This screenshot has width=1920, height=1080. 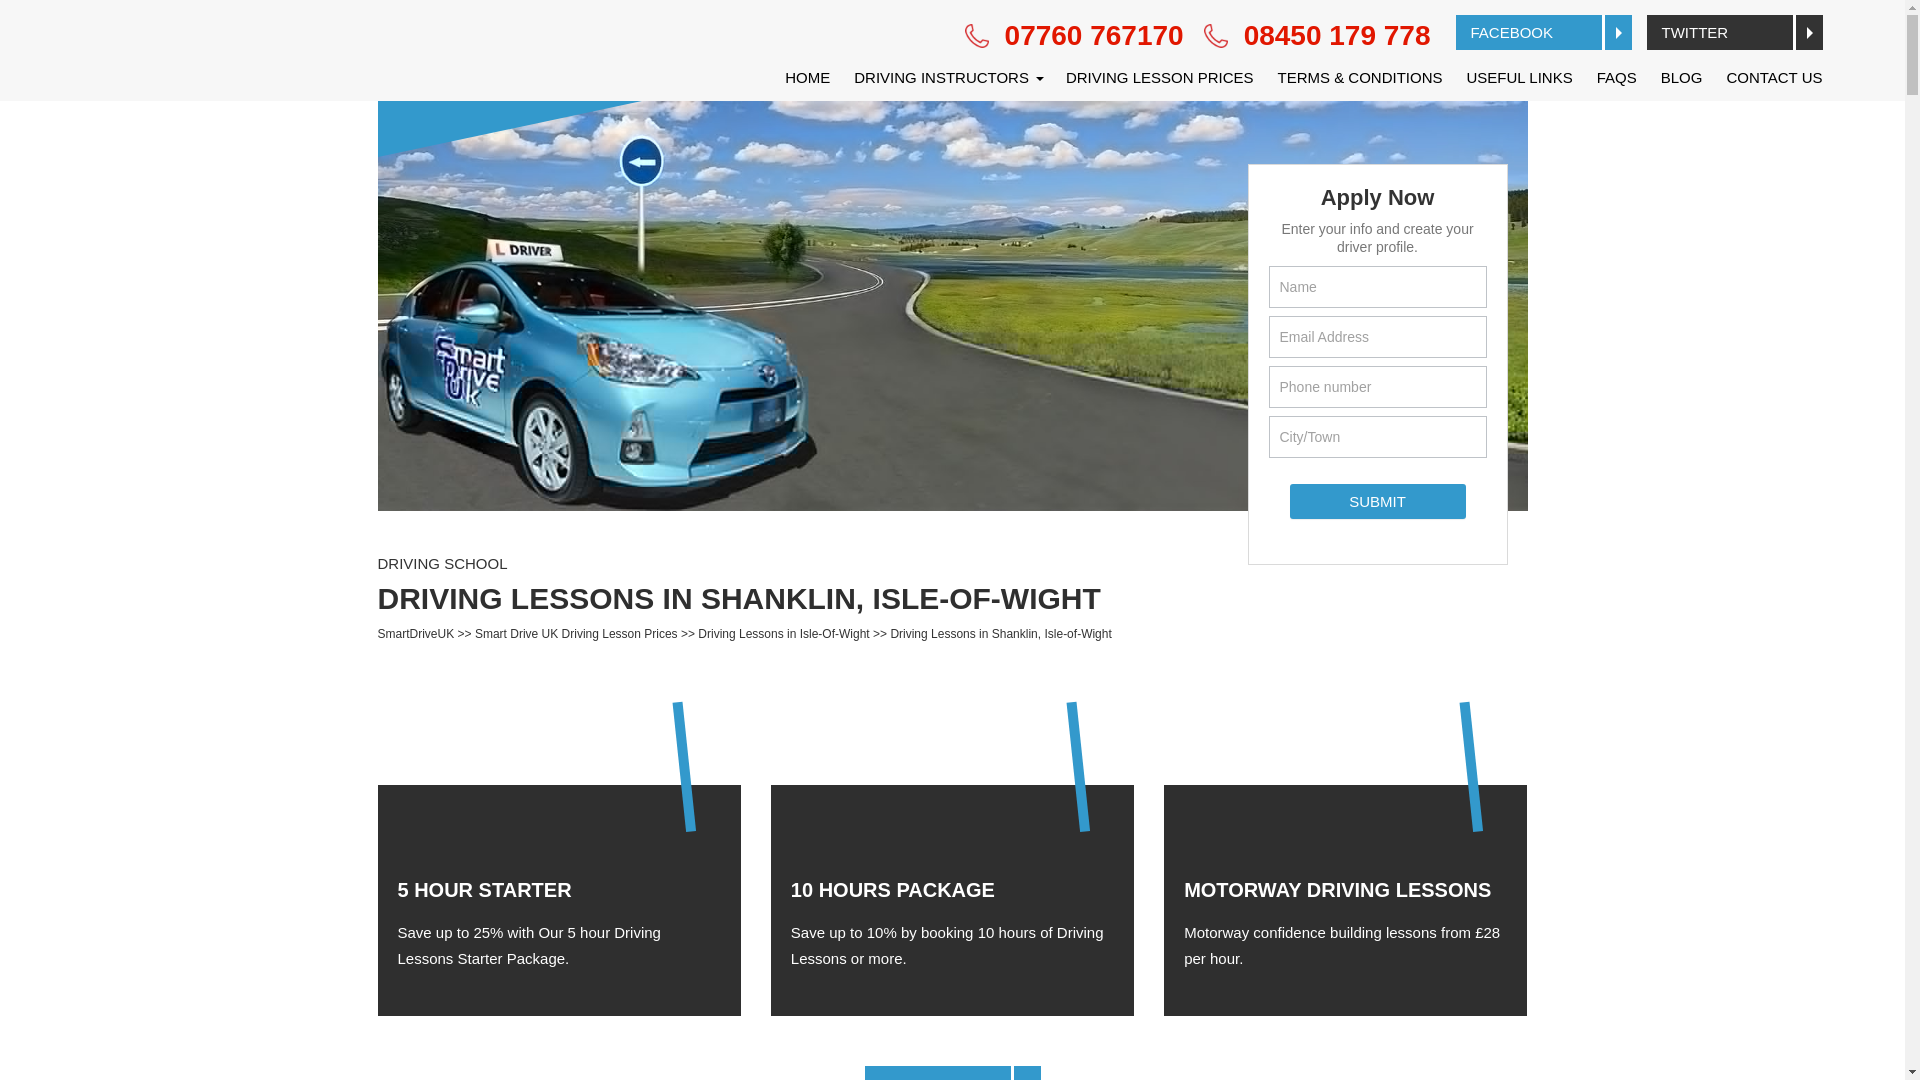 I want to click on TWITTER, so click(x=1734, y=32).